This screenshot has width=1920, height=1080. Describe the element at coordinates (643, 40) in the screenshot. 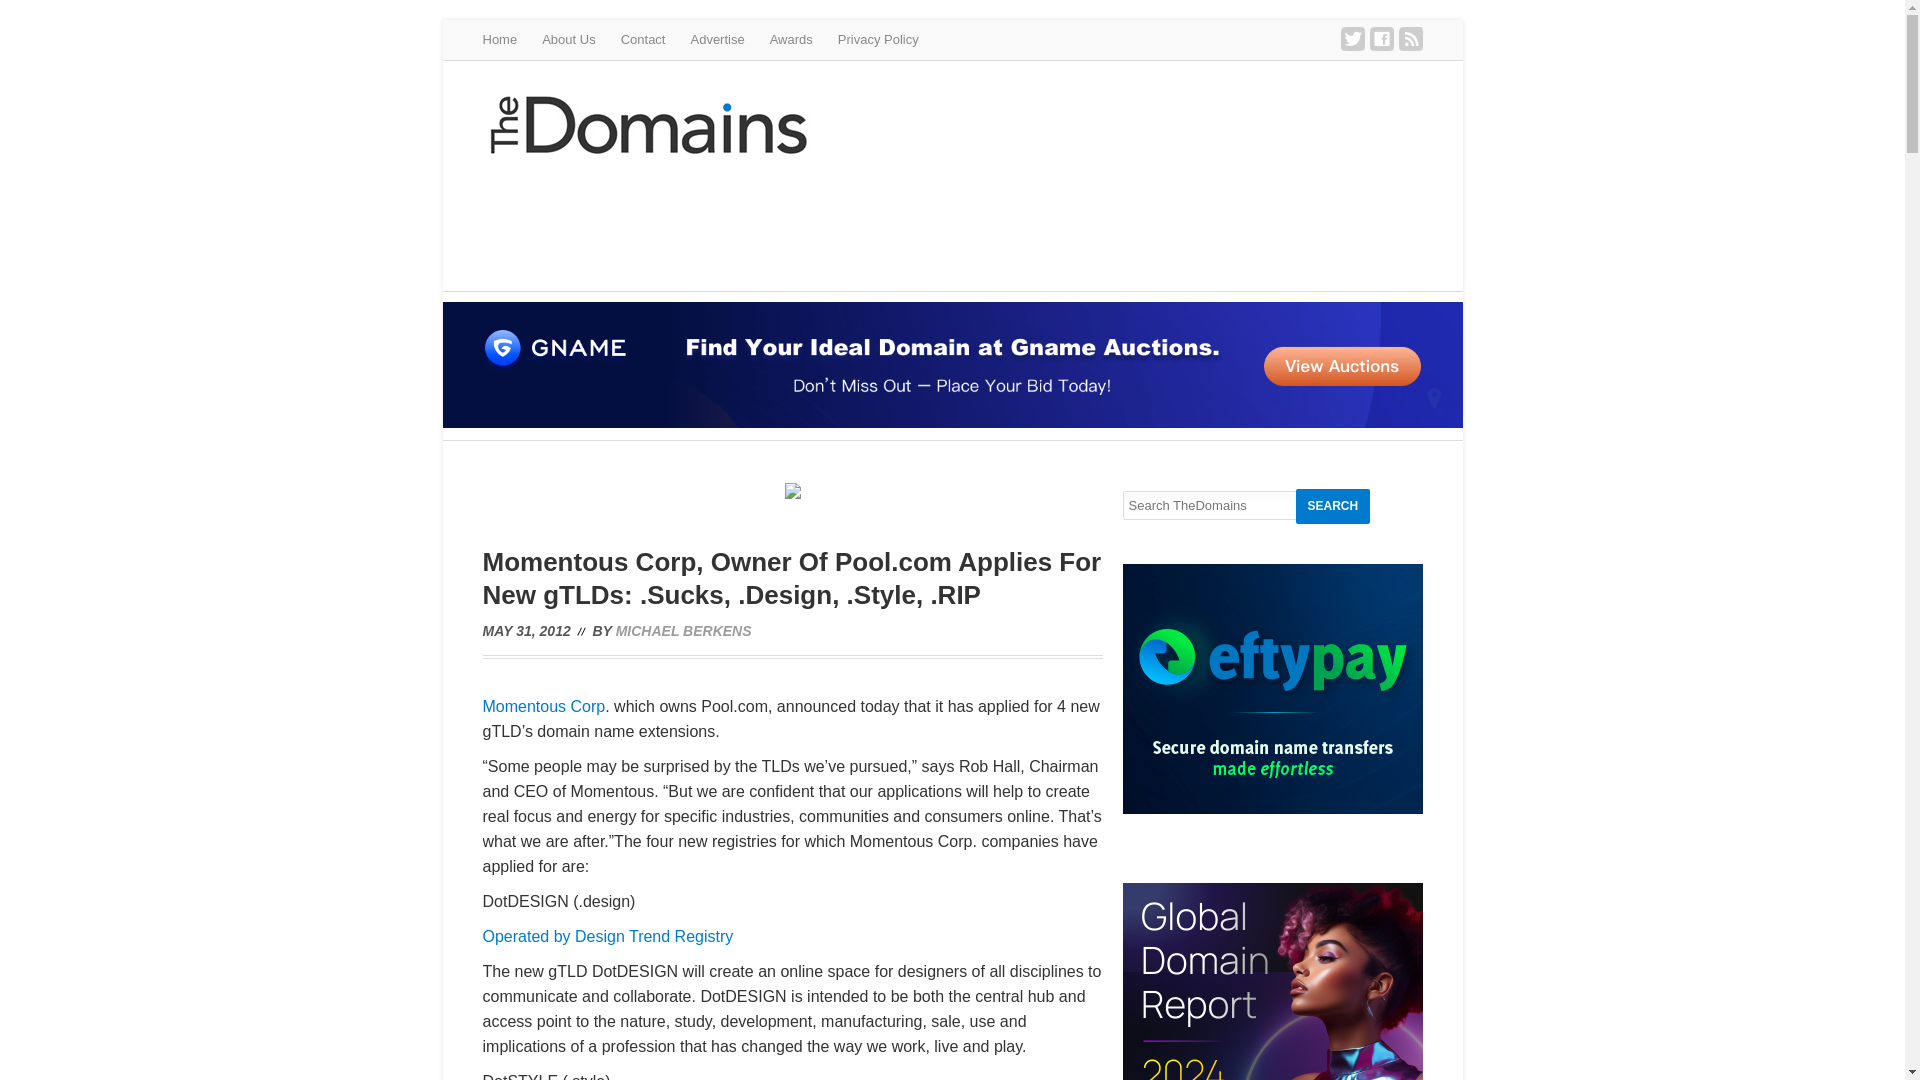

I see `Contact` at that location.